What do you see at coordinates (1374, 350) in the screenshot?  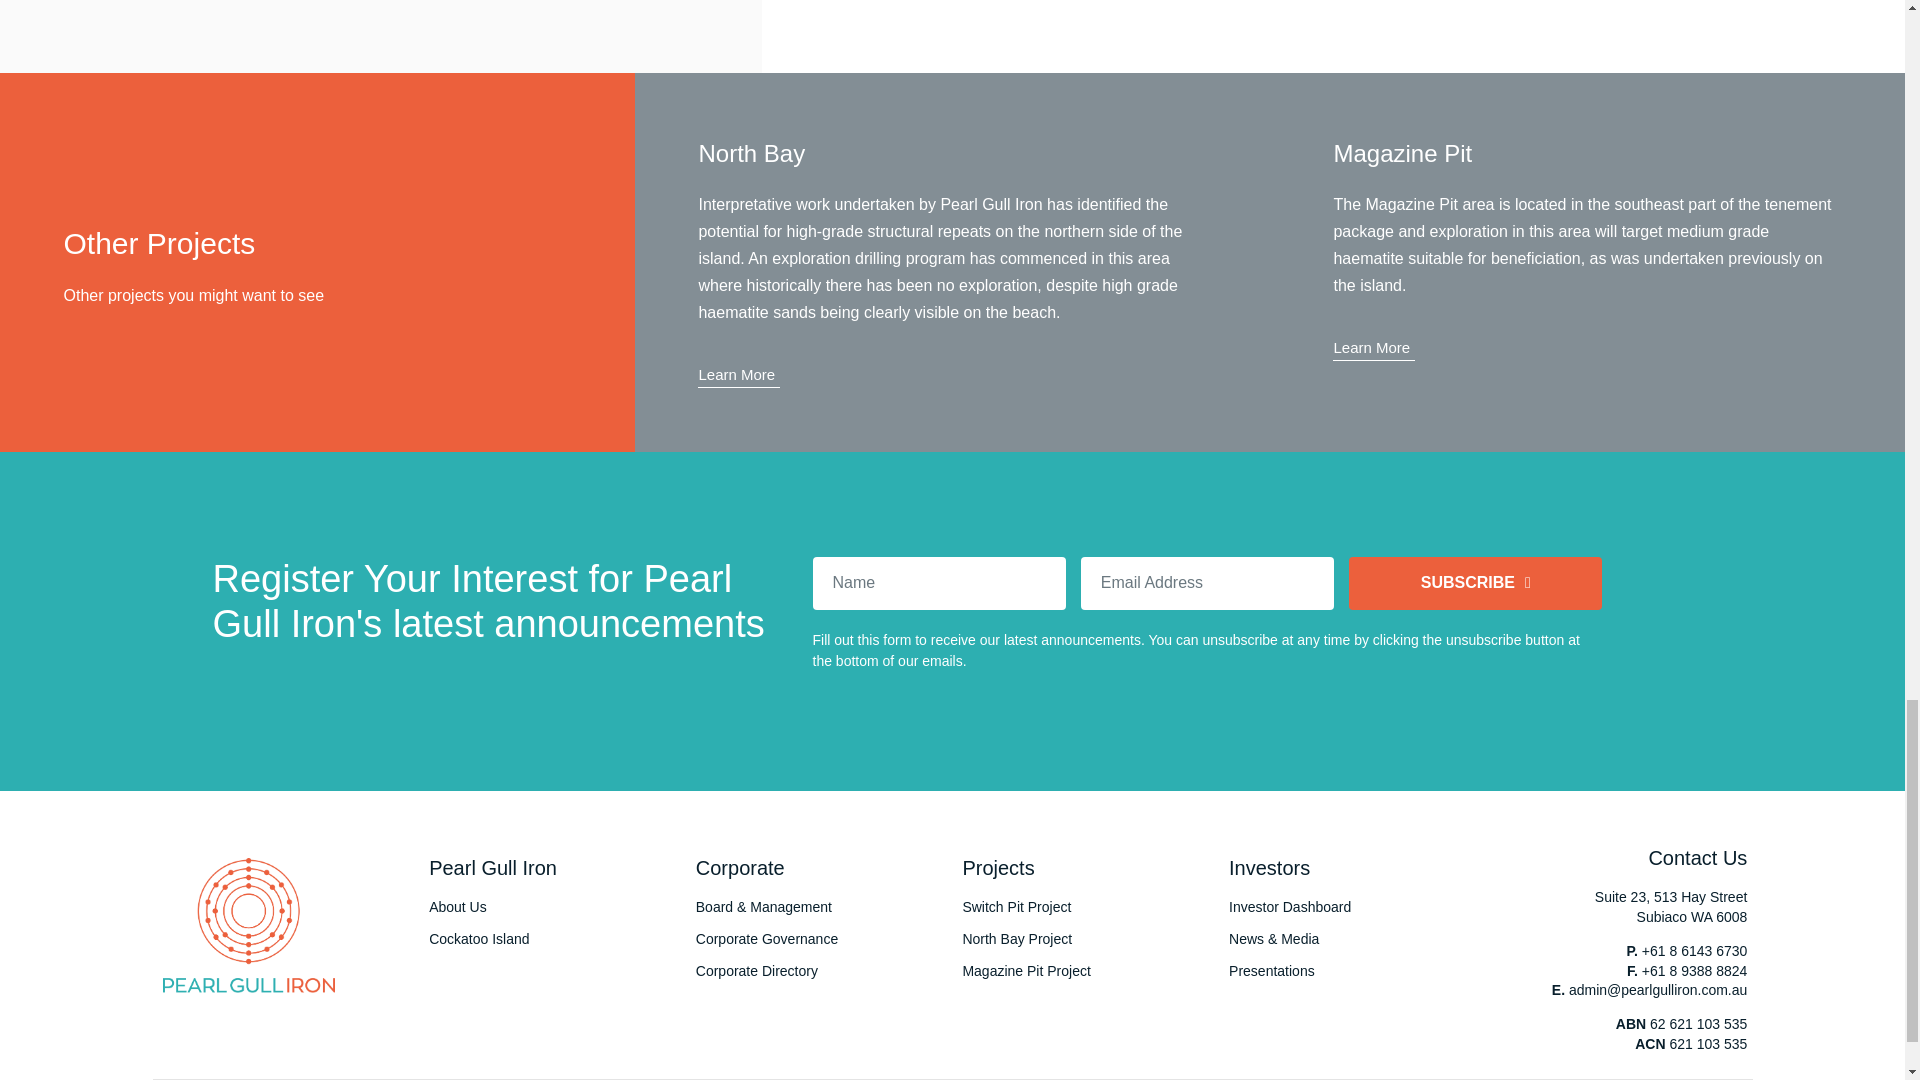 I see `Learn More` at bounding box center [1374, 350].